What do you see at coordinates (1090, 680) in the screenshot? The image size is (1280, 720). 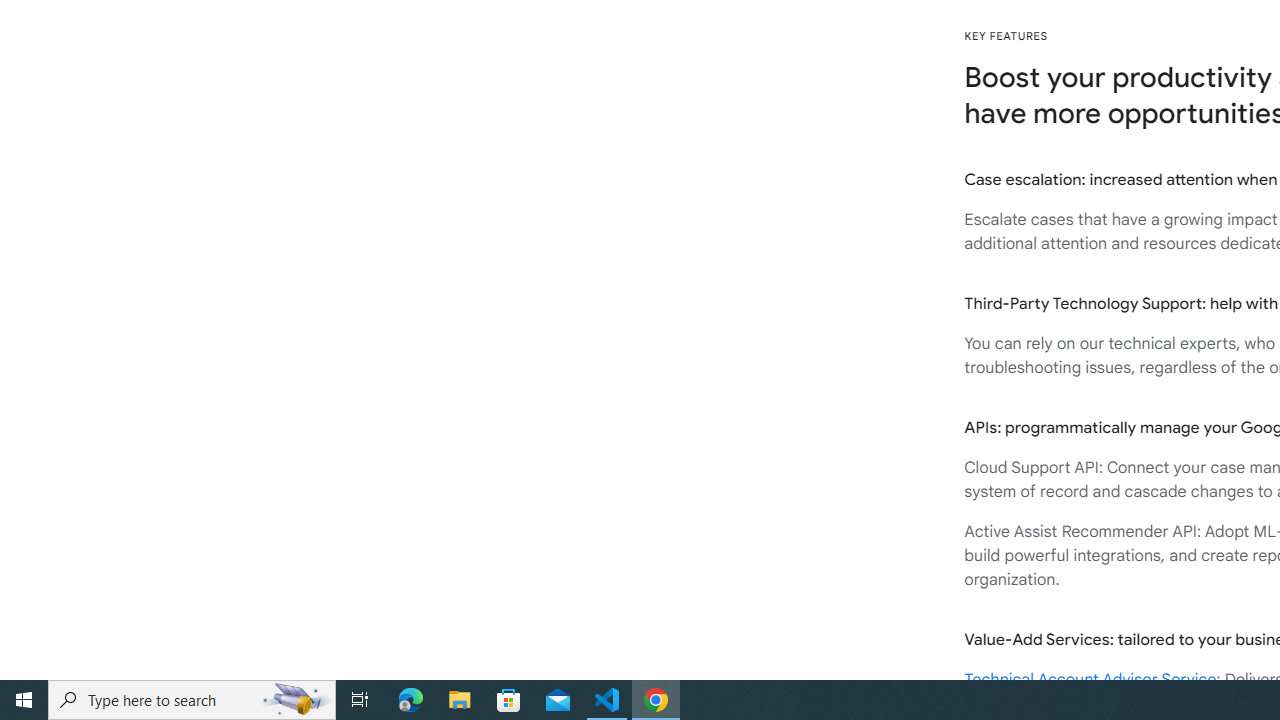 I see `Technical Account Advisor Service` at bounding box center [1090, 680].